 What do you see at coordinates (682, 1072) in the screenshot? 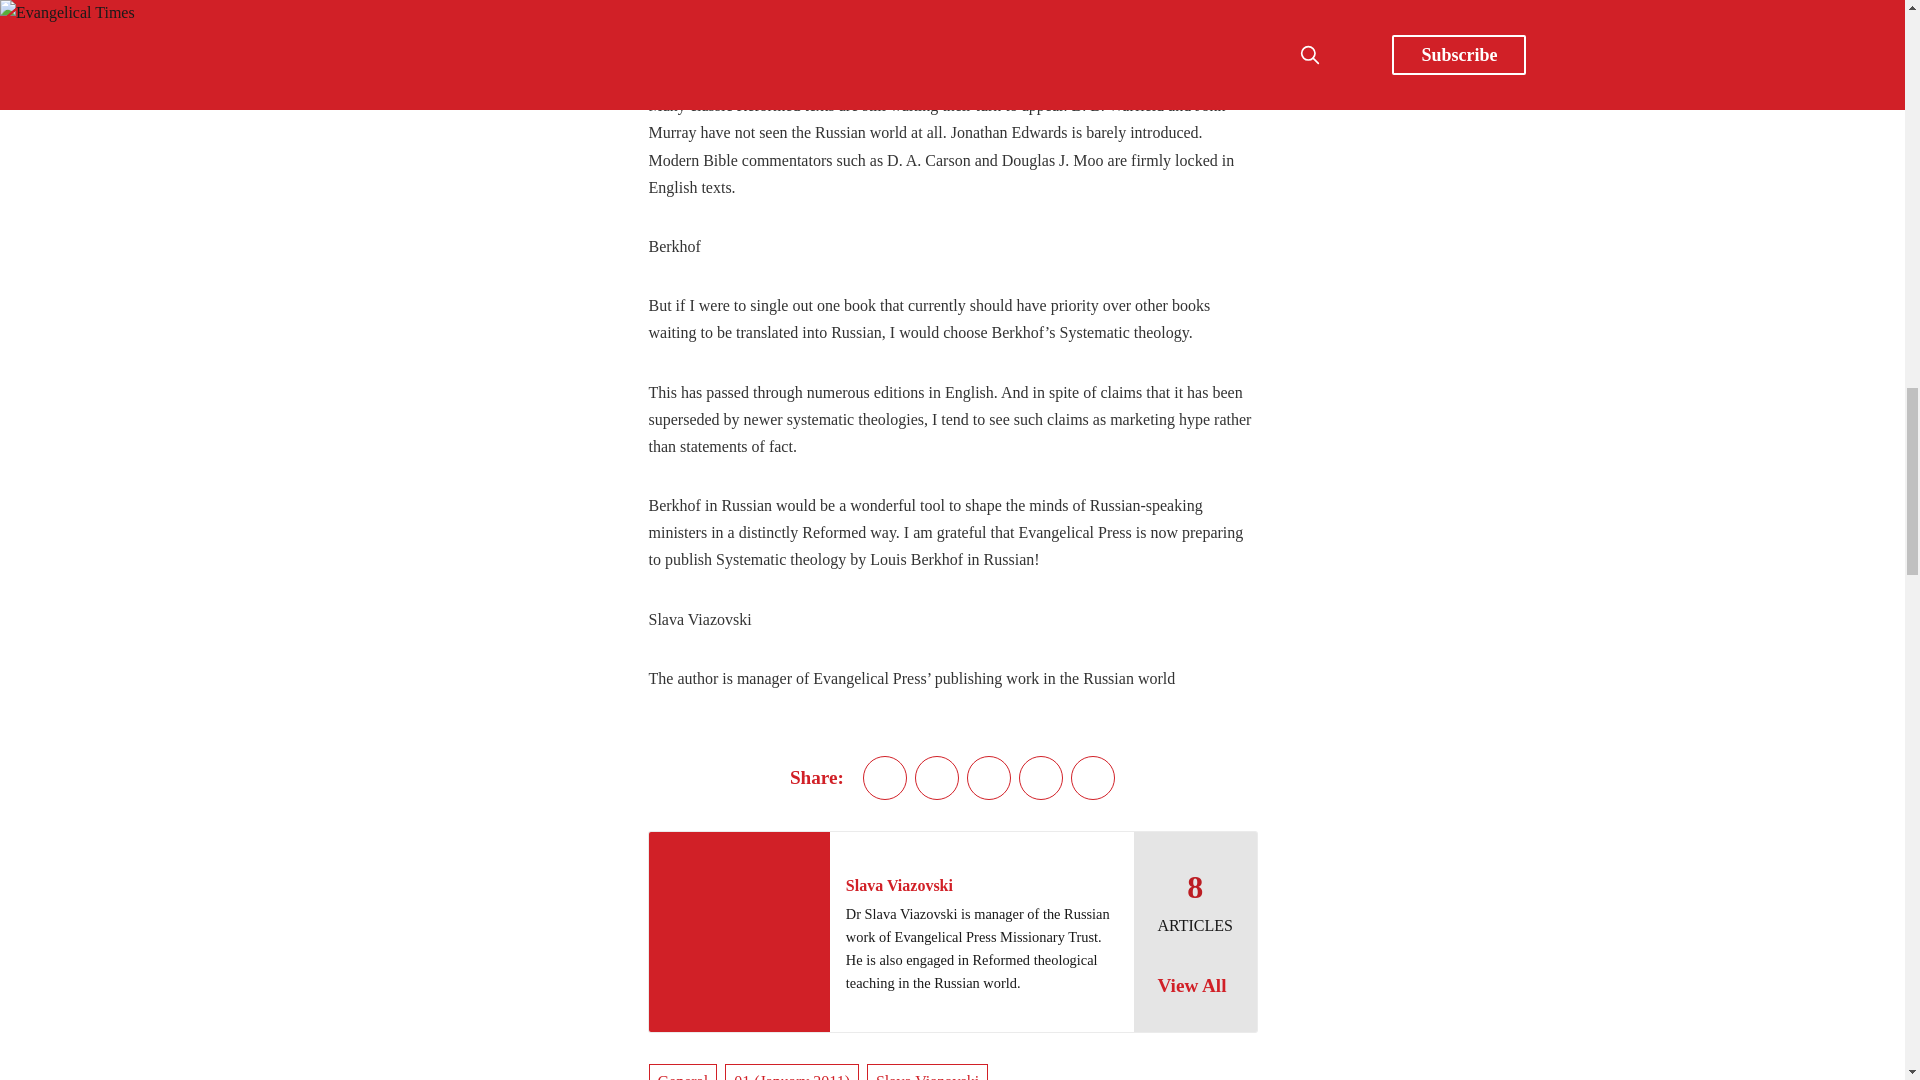
I see `General` at bounding box center [682, 1072].